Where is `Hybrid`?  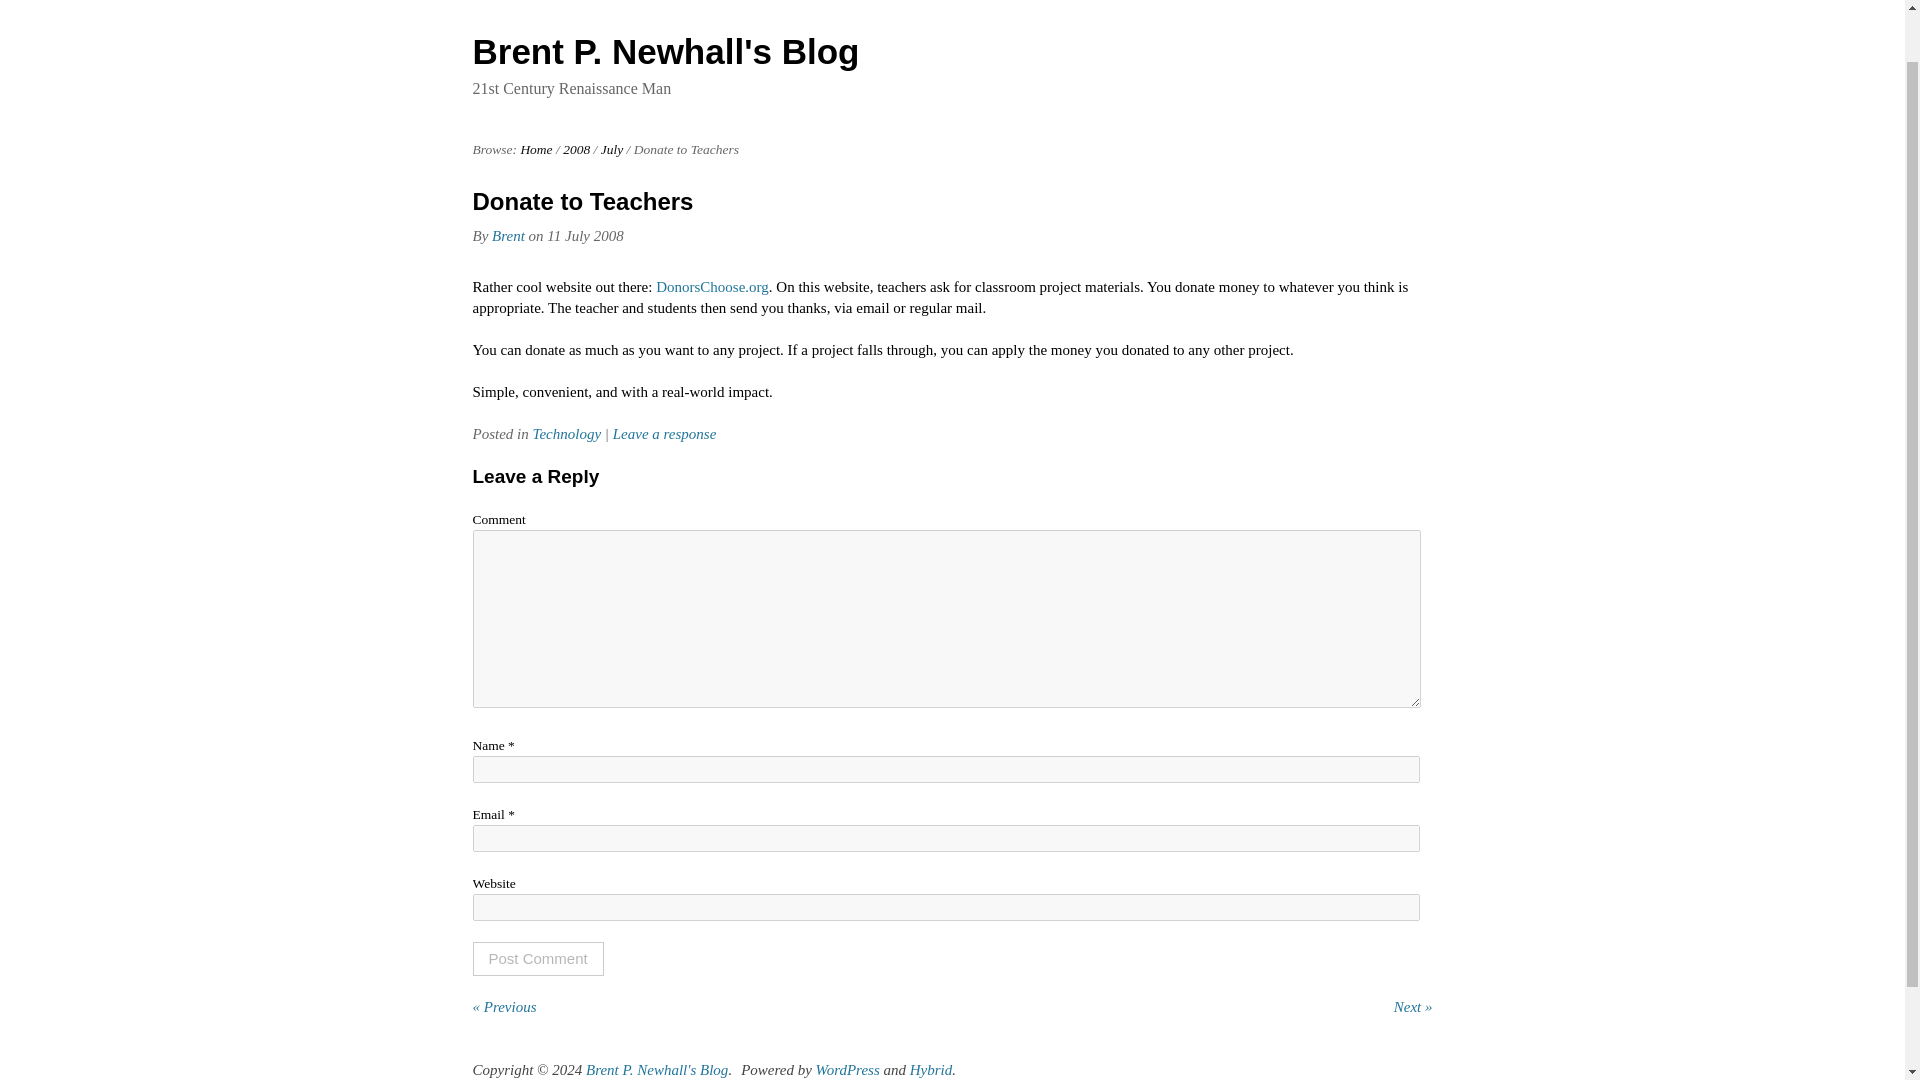
Hybrid is located at coordinates (931, 1069).